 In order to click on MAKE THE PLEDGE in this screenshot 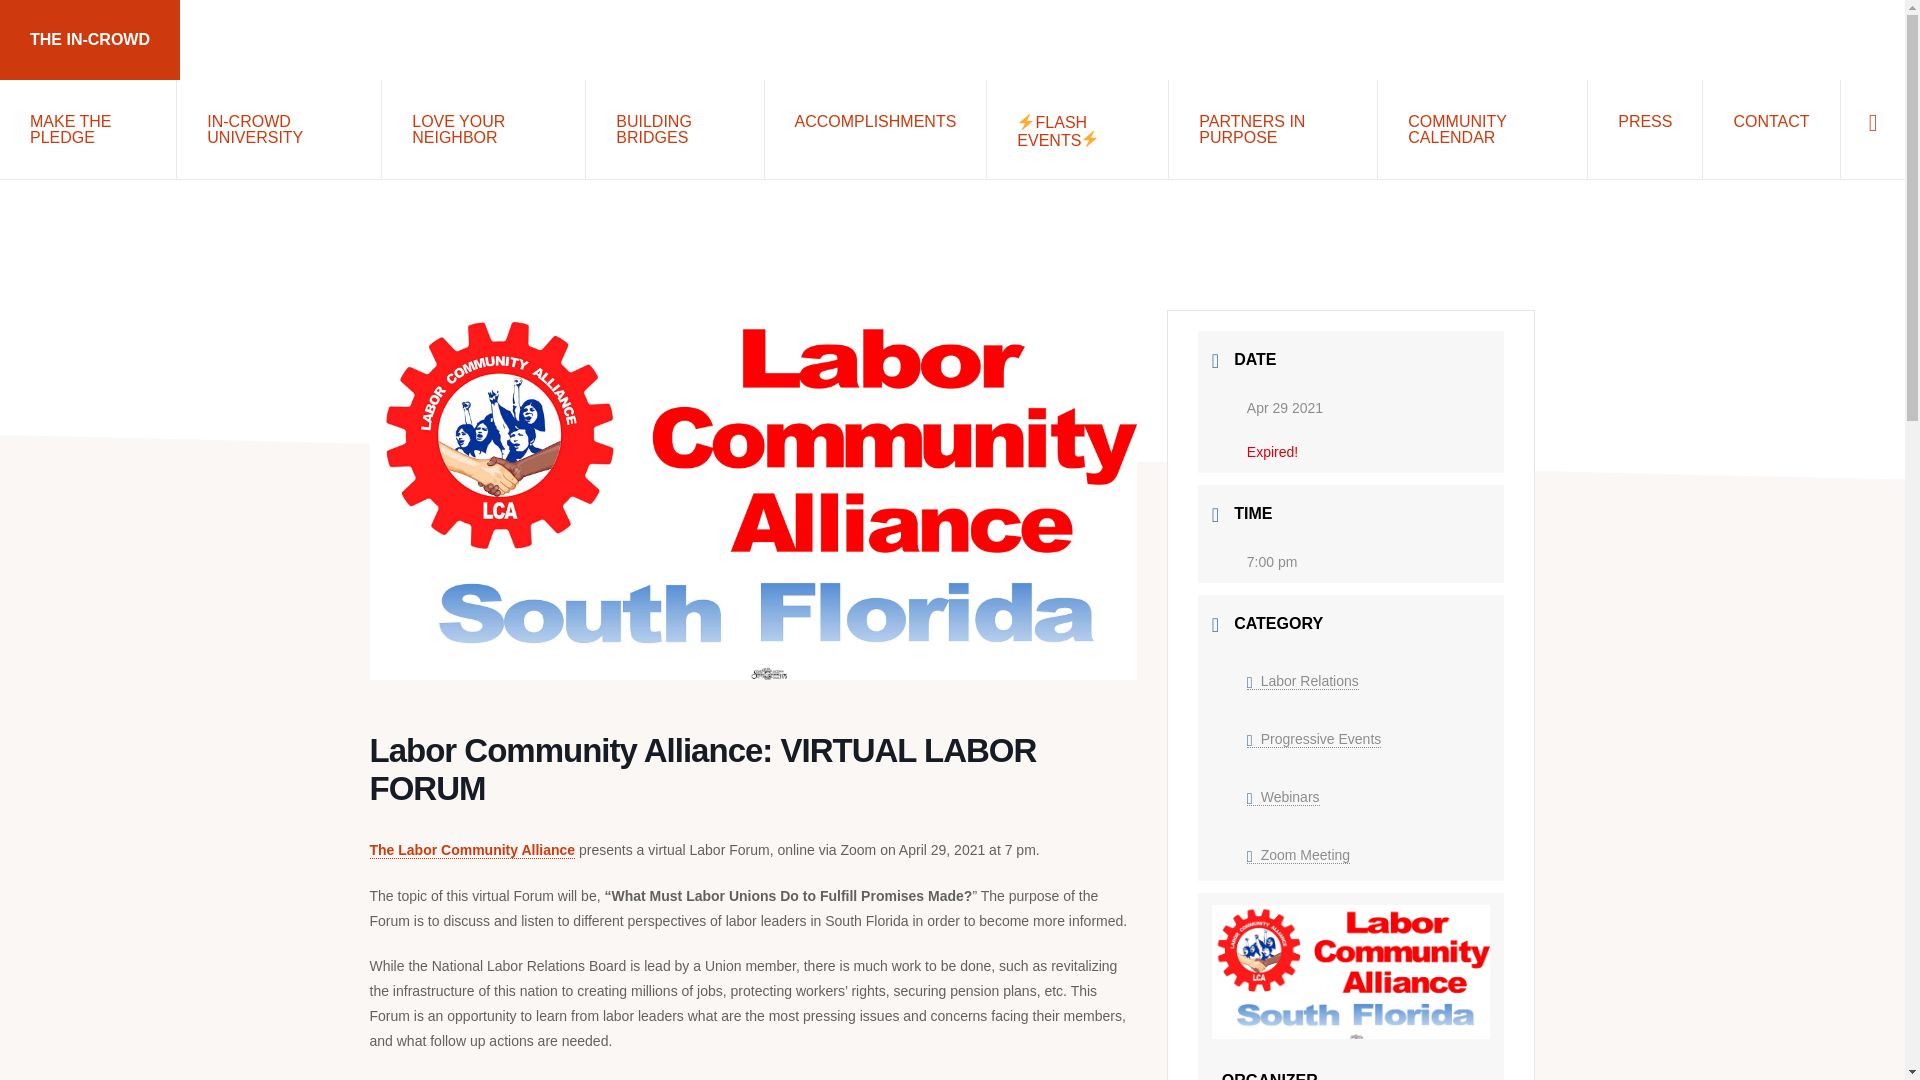, I will do `click(88, 128)`.